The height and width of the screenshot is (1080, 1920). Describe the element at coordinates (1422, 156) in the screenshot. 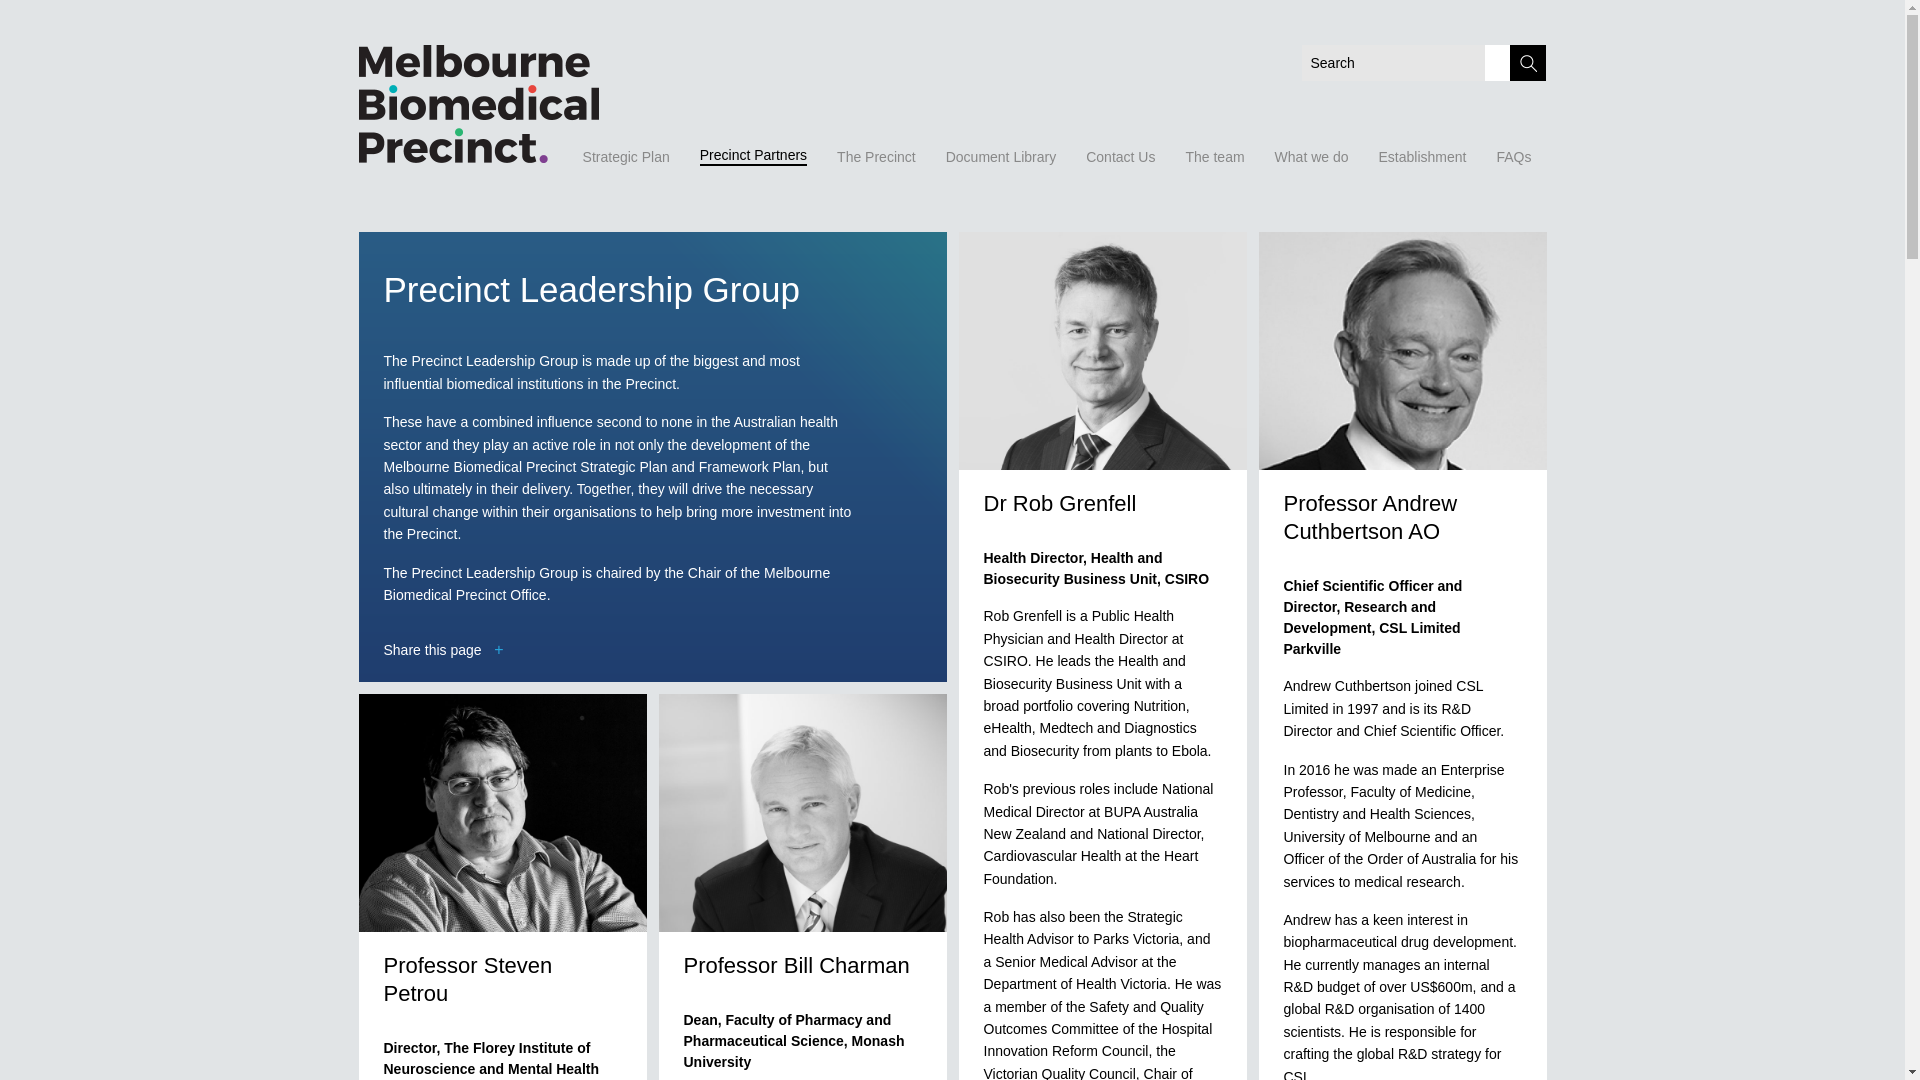

I see `Establishment` at that location.